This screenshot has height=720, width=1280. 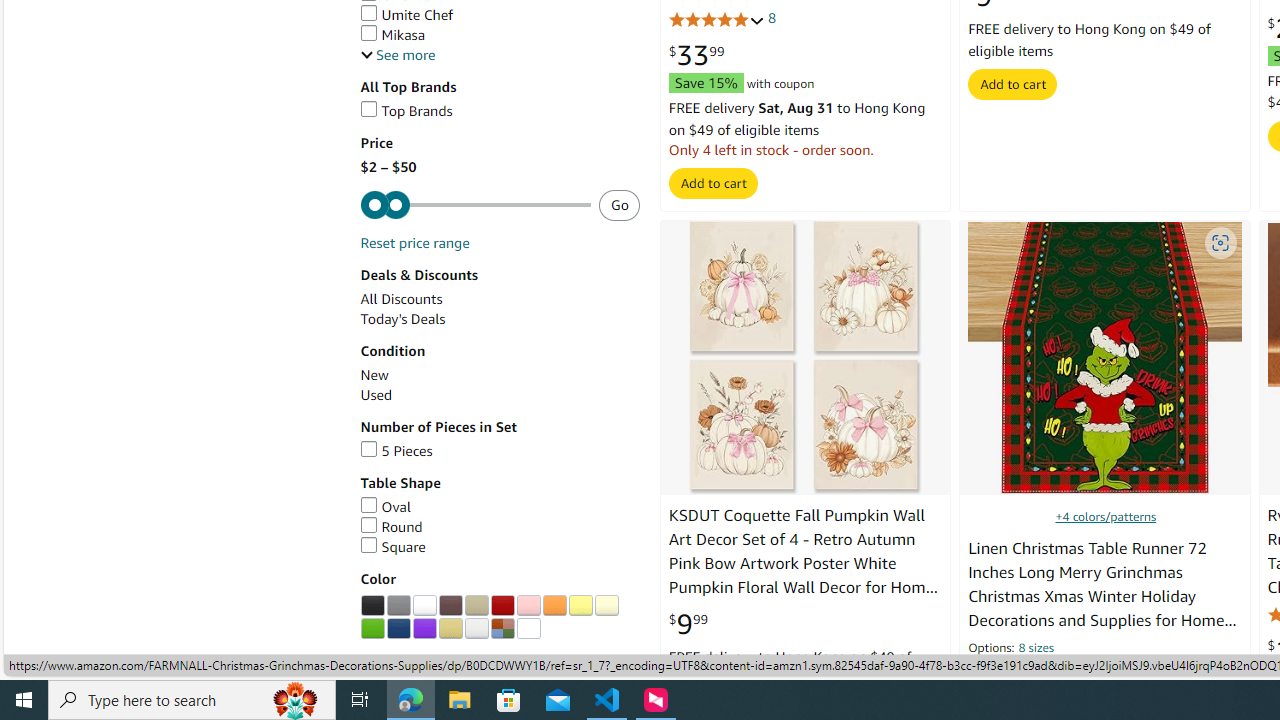 What do you see at coordinates (554, 606) in the screenshot?
I see `Orange` at bounding box center [554, 606].